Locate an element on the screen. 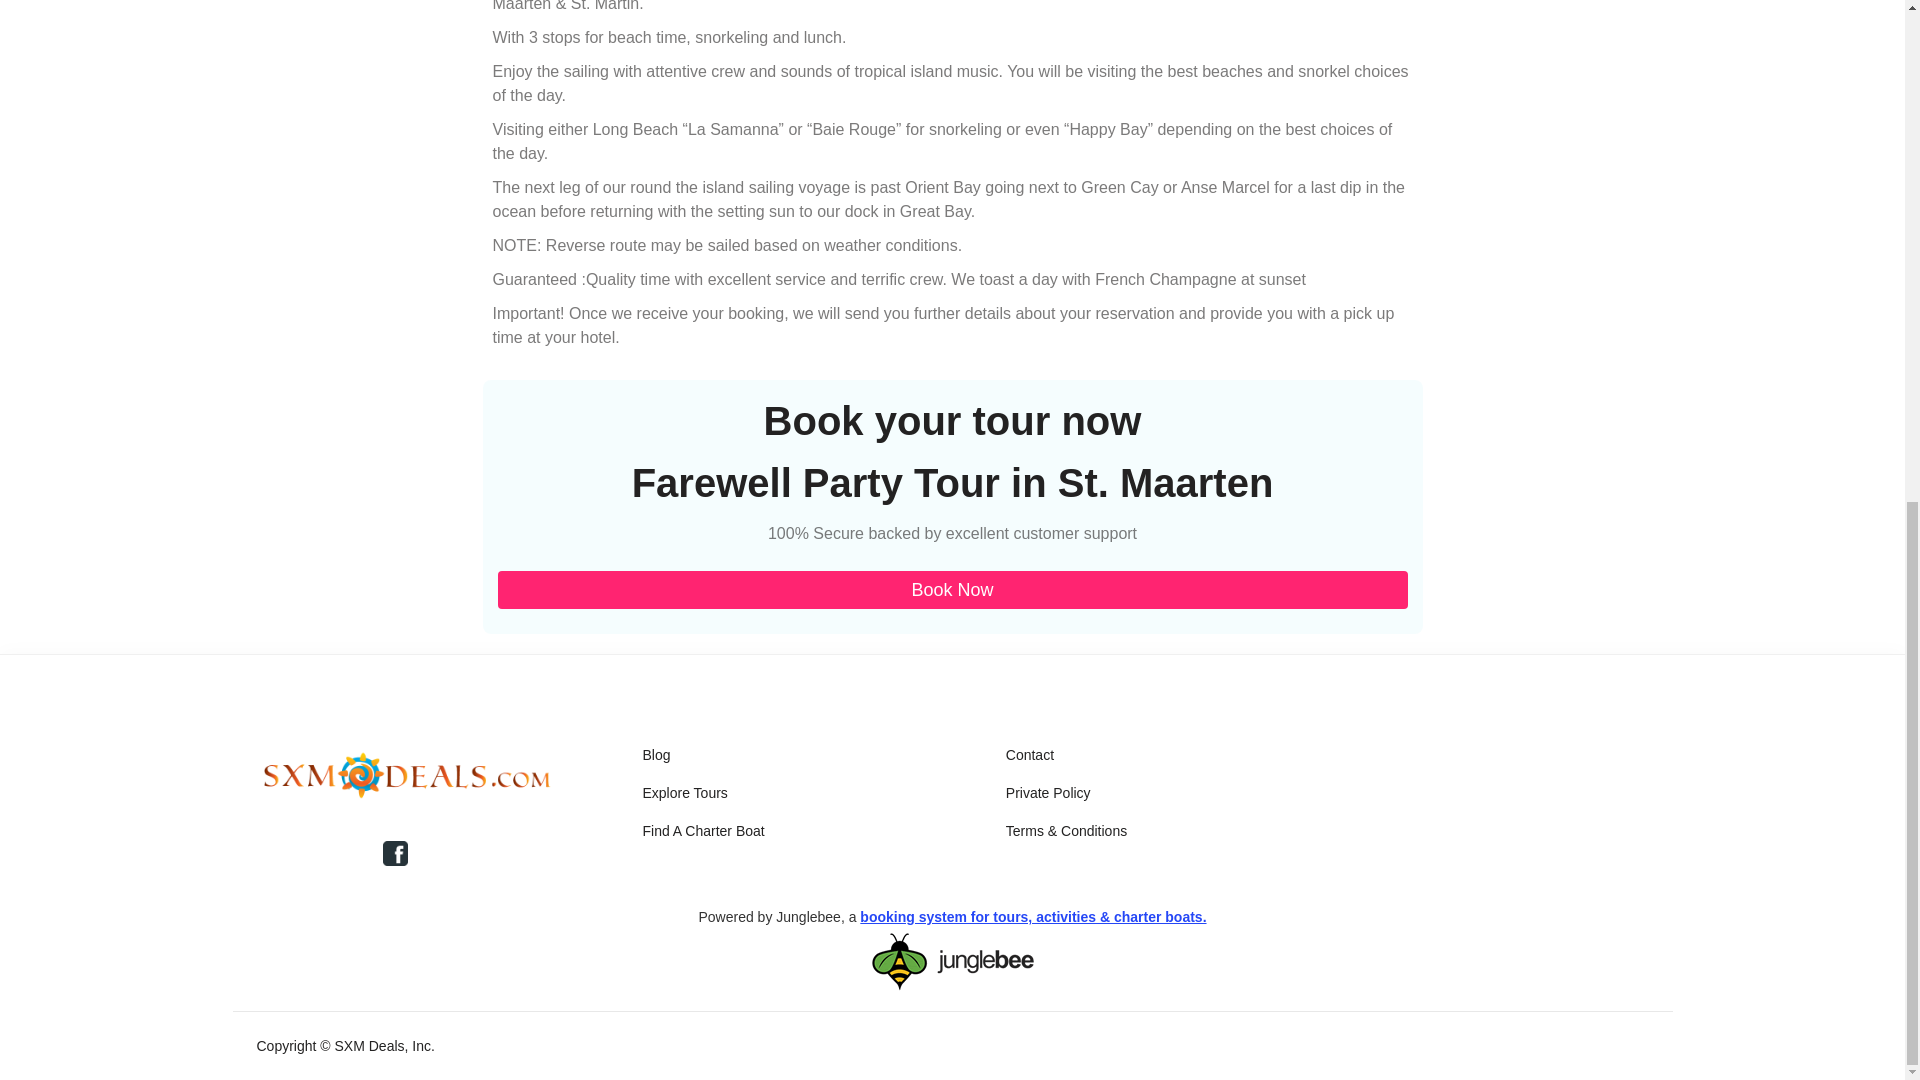 Image resolution: width=1920 pixels, height=1080 pixels. Find A Charter Boat is located at coordinates (702, 830).